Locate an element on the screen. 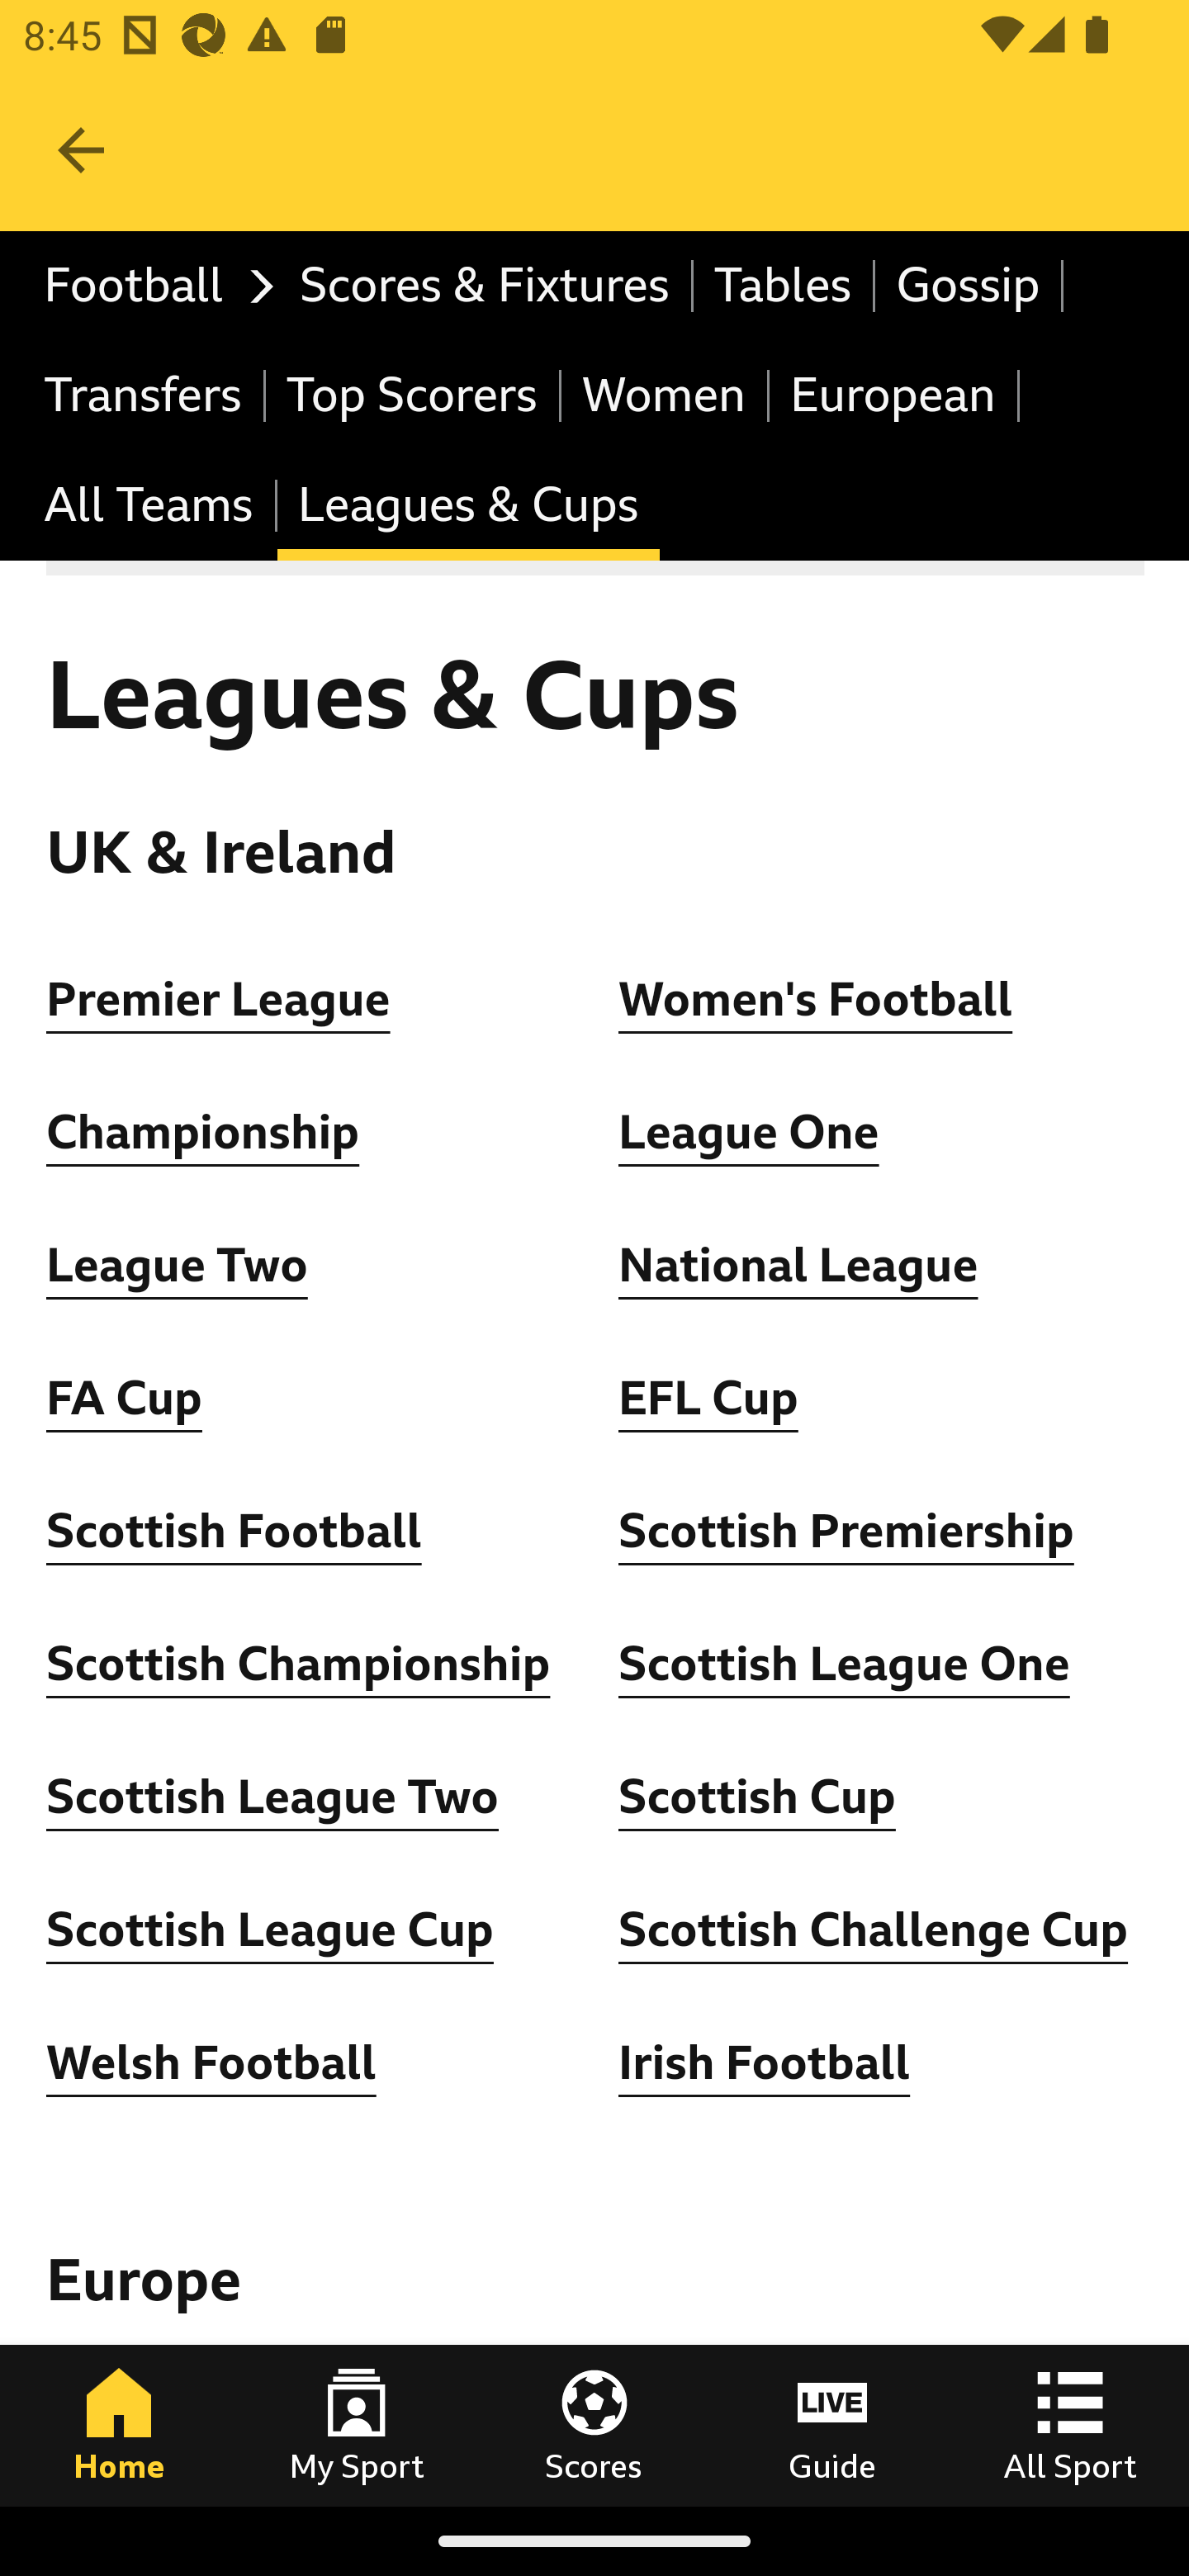 This screenshot has height=2576, width=1189. Scottish Championship is located at coordinates (299, 1664).